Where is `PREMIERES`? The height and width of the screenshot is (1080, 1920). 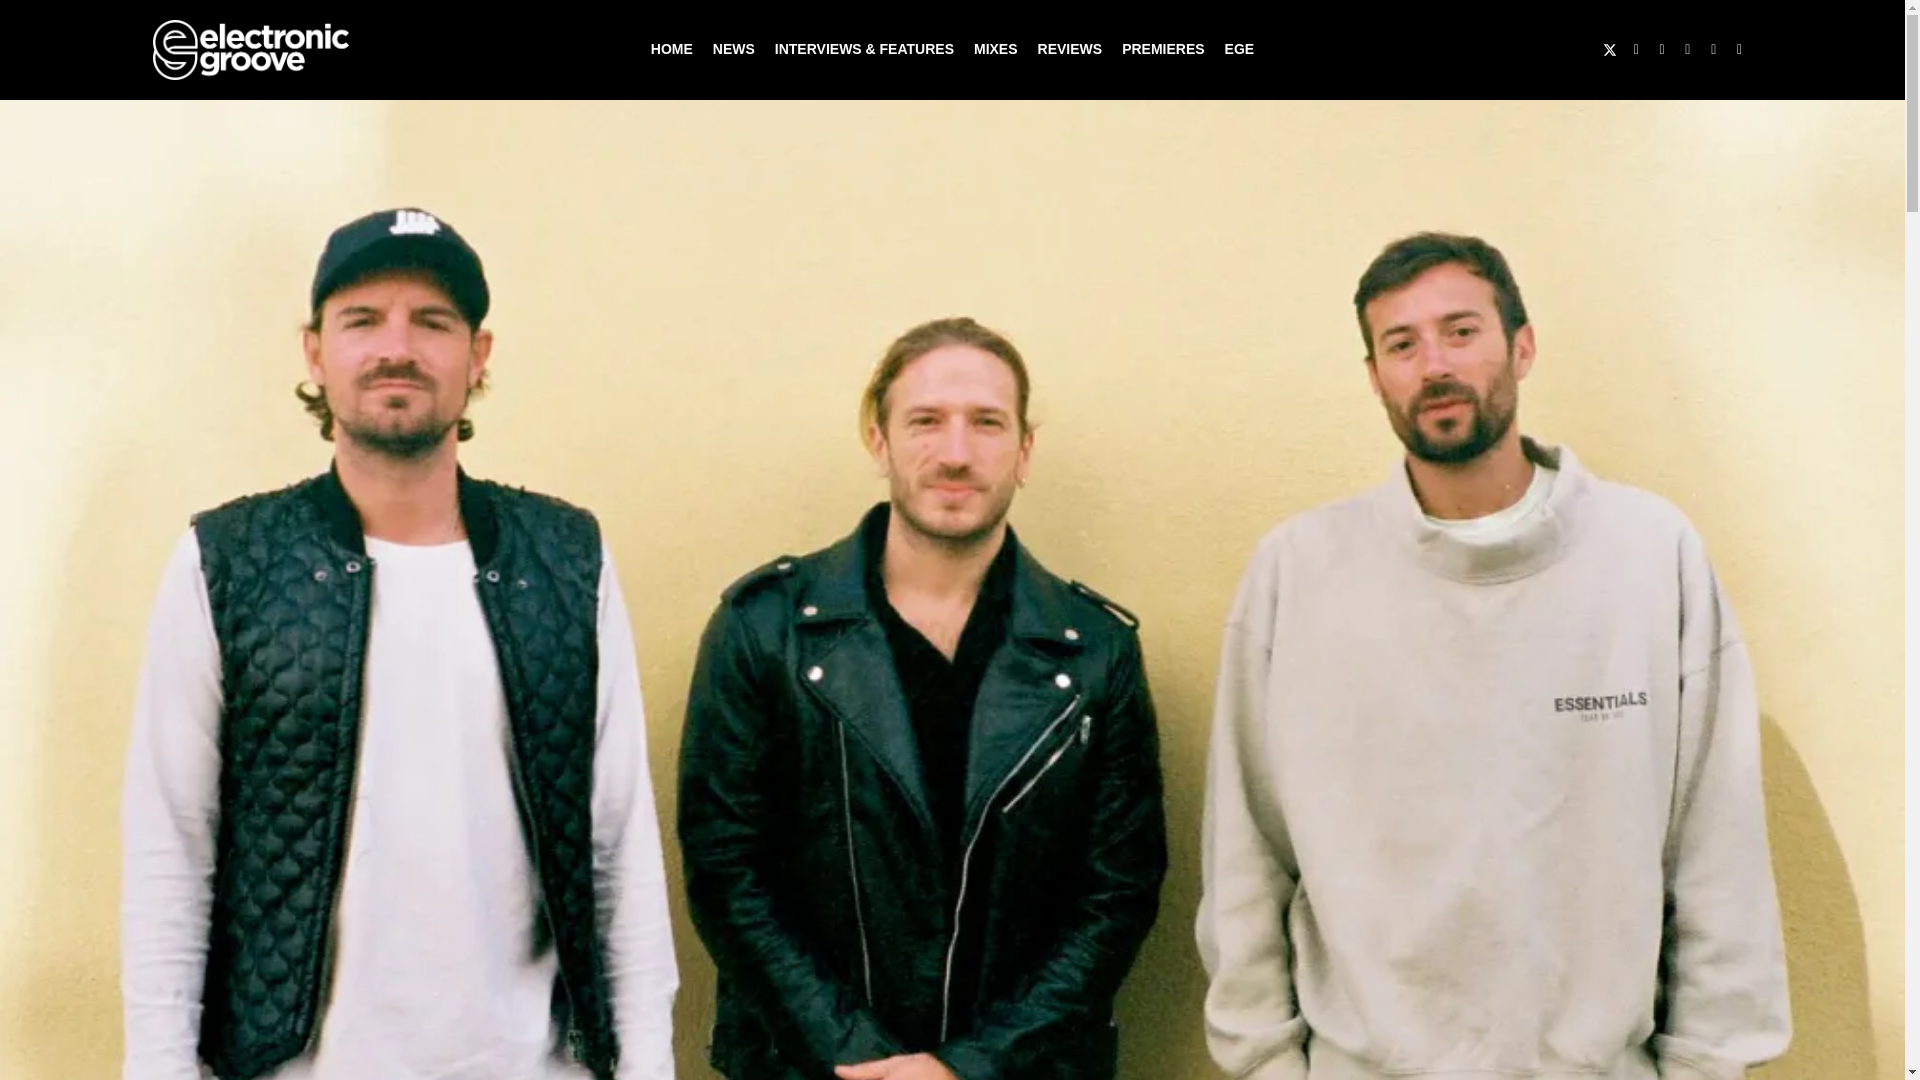 PREMIERES is located at coordinates (1162, 50).